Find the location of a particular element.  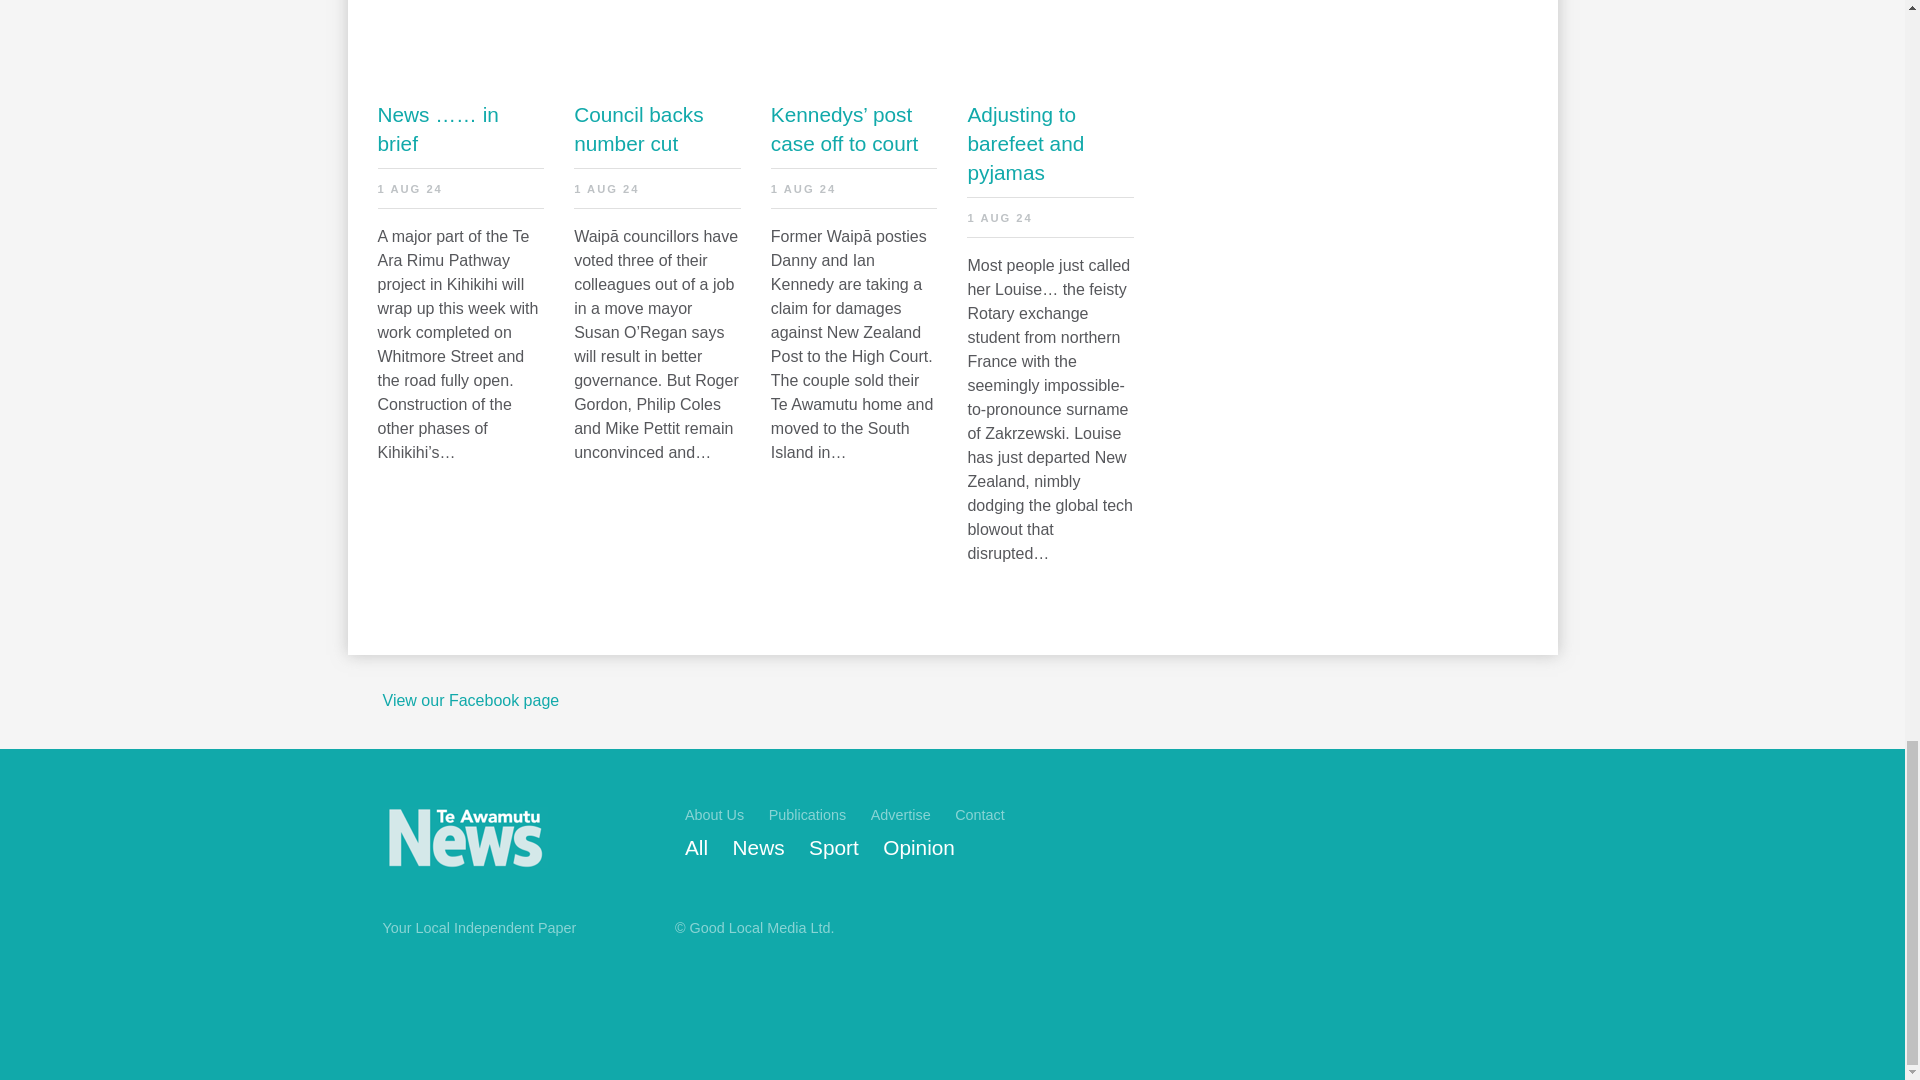

About Us is located at coordinates (714, 814).